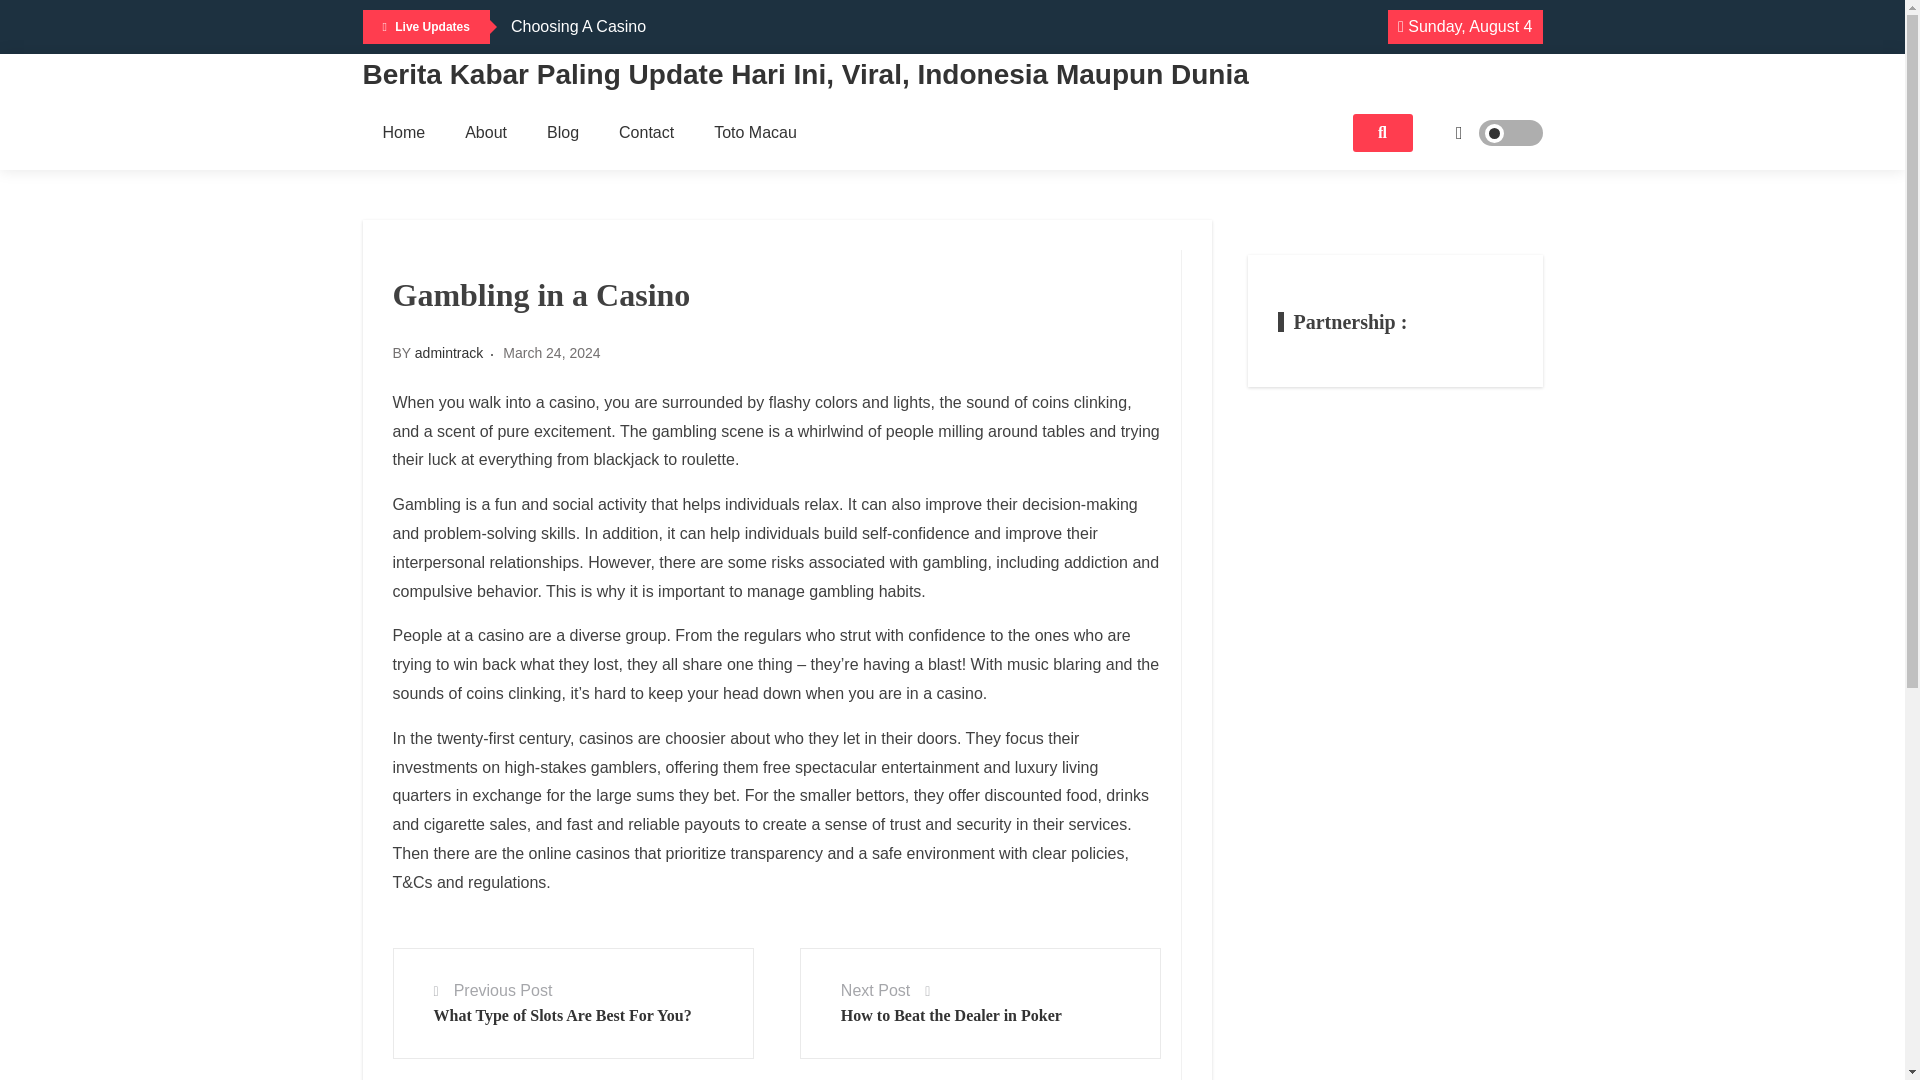  What do you see at coordinates (875, 990) in the screenshot?
I see `Next Post` at bounding box center [875, 990].